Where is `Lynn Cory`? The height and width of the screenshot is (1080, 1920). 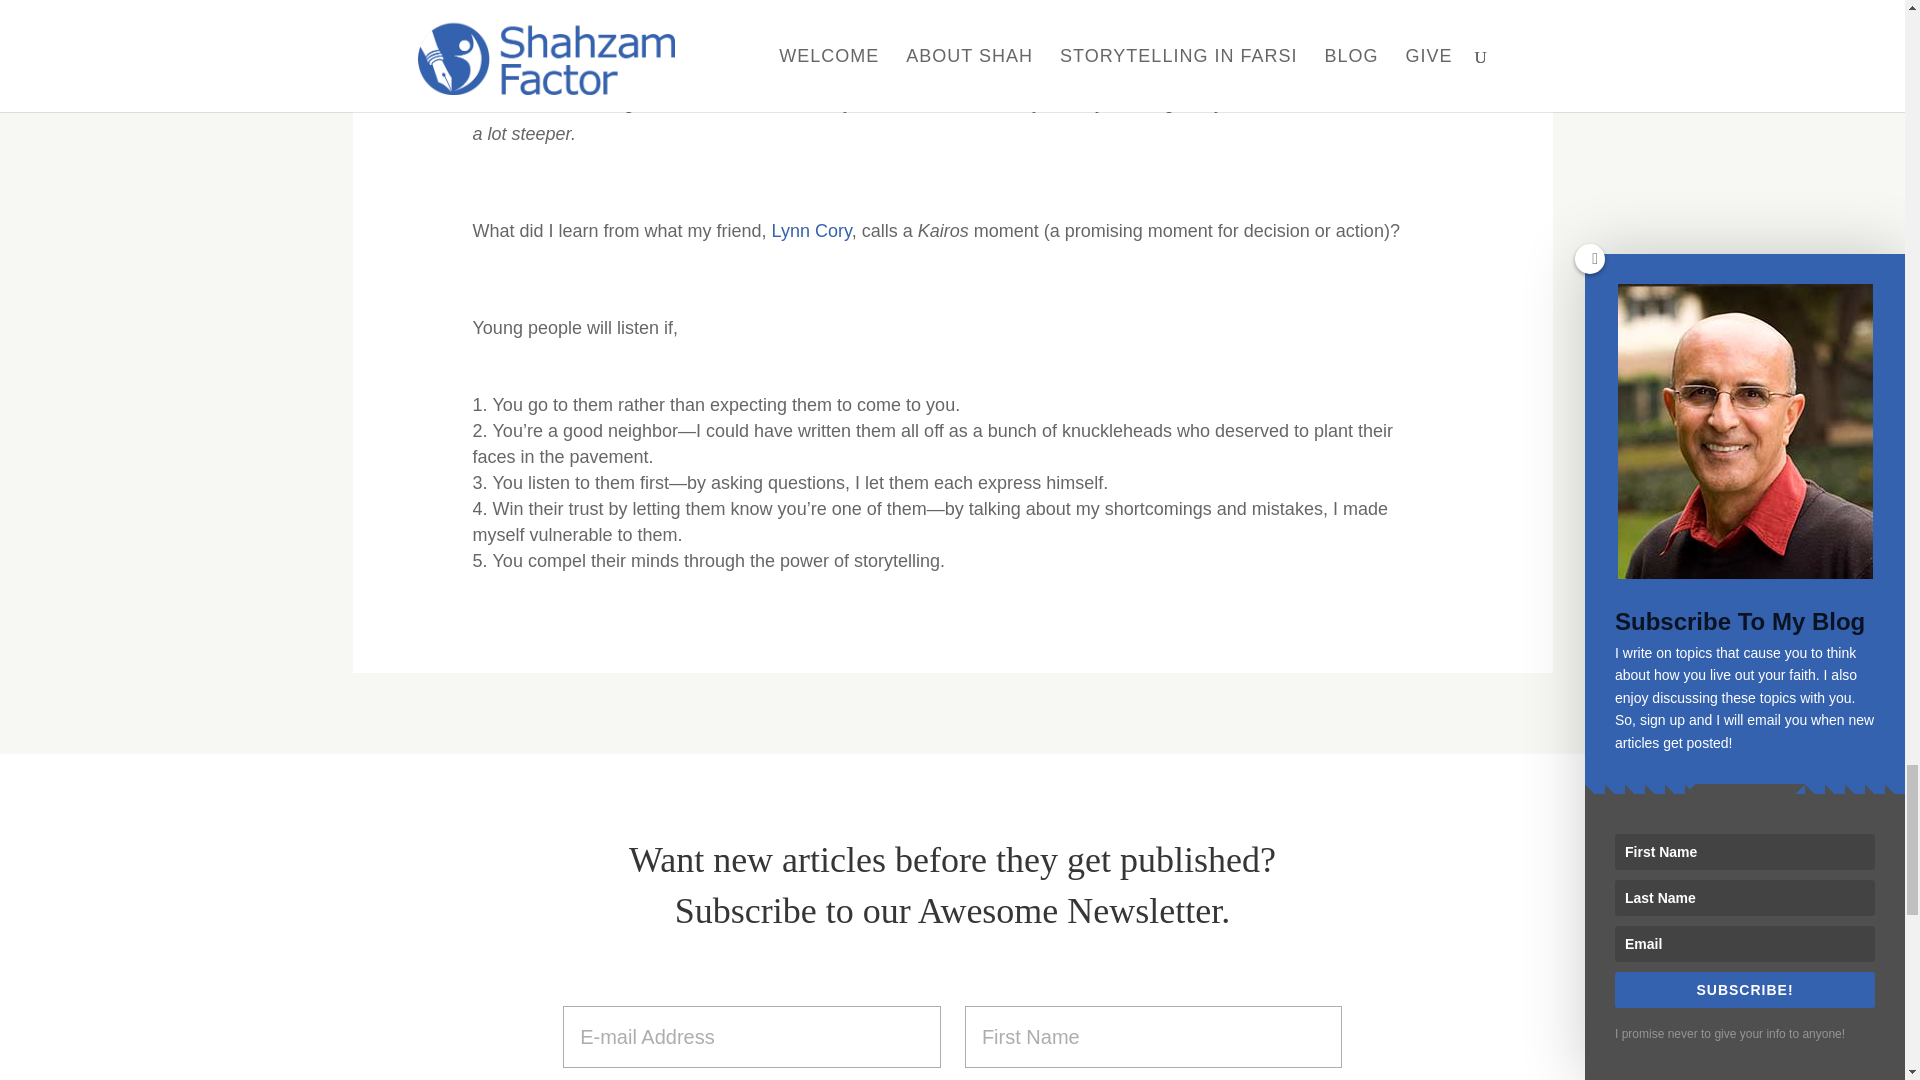
Lynn Cory is located at coordinates (812, 230).